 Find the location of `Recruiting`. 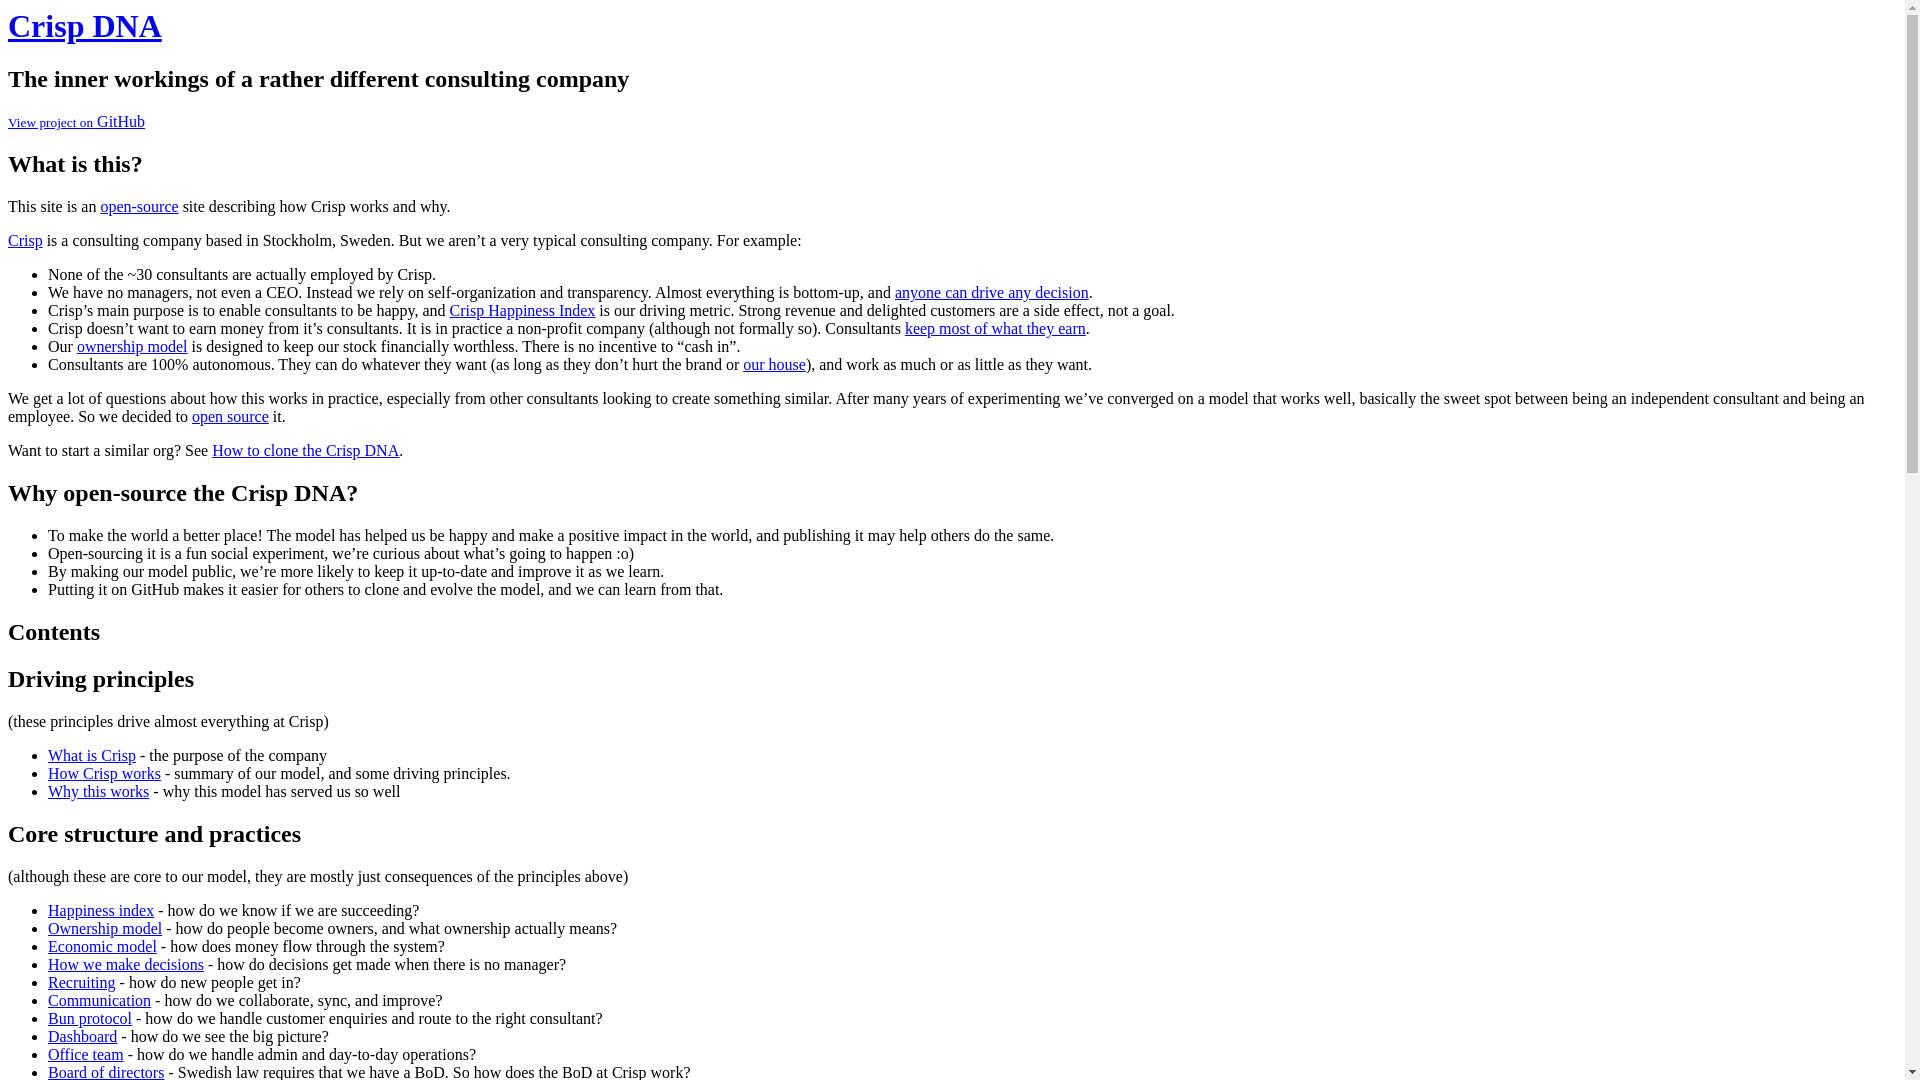

Recruiting is located at coordinates (82, 982).